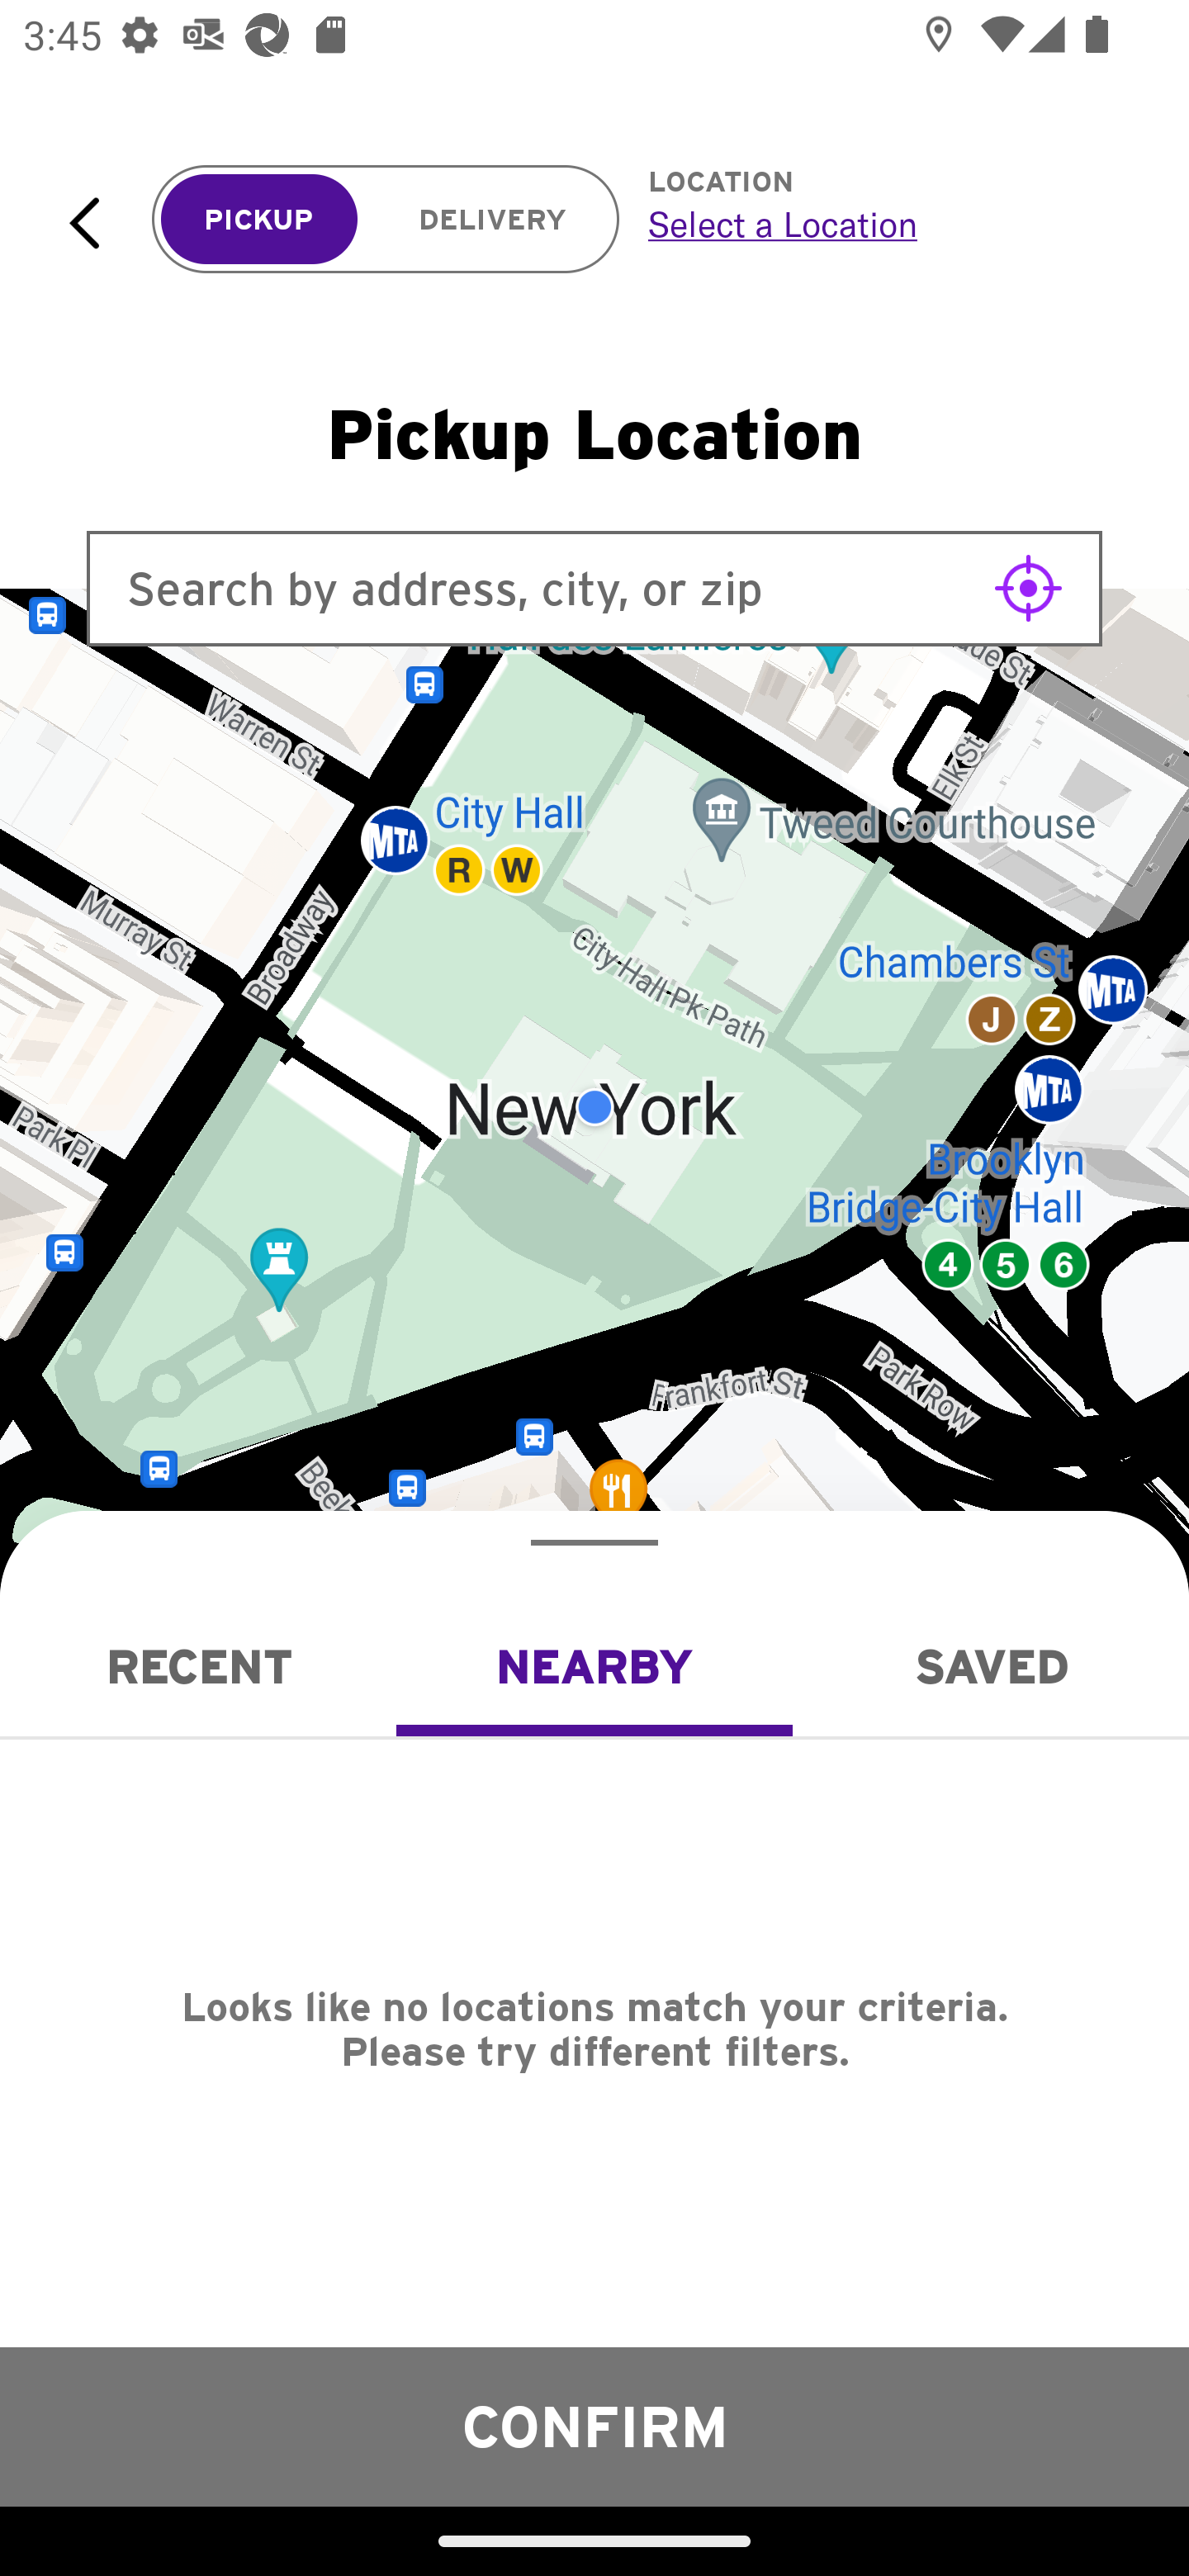 The image size is (1189, 2576). What do you see at coordinates (594, 588) in the screenshot?
I see `Search by address, city, or zip` at bounding box center [594, 588].